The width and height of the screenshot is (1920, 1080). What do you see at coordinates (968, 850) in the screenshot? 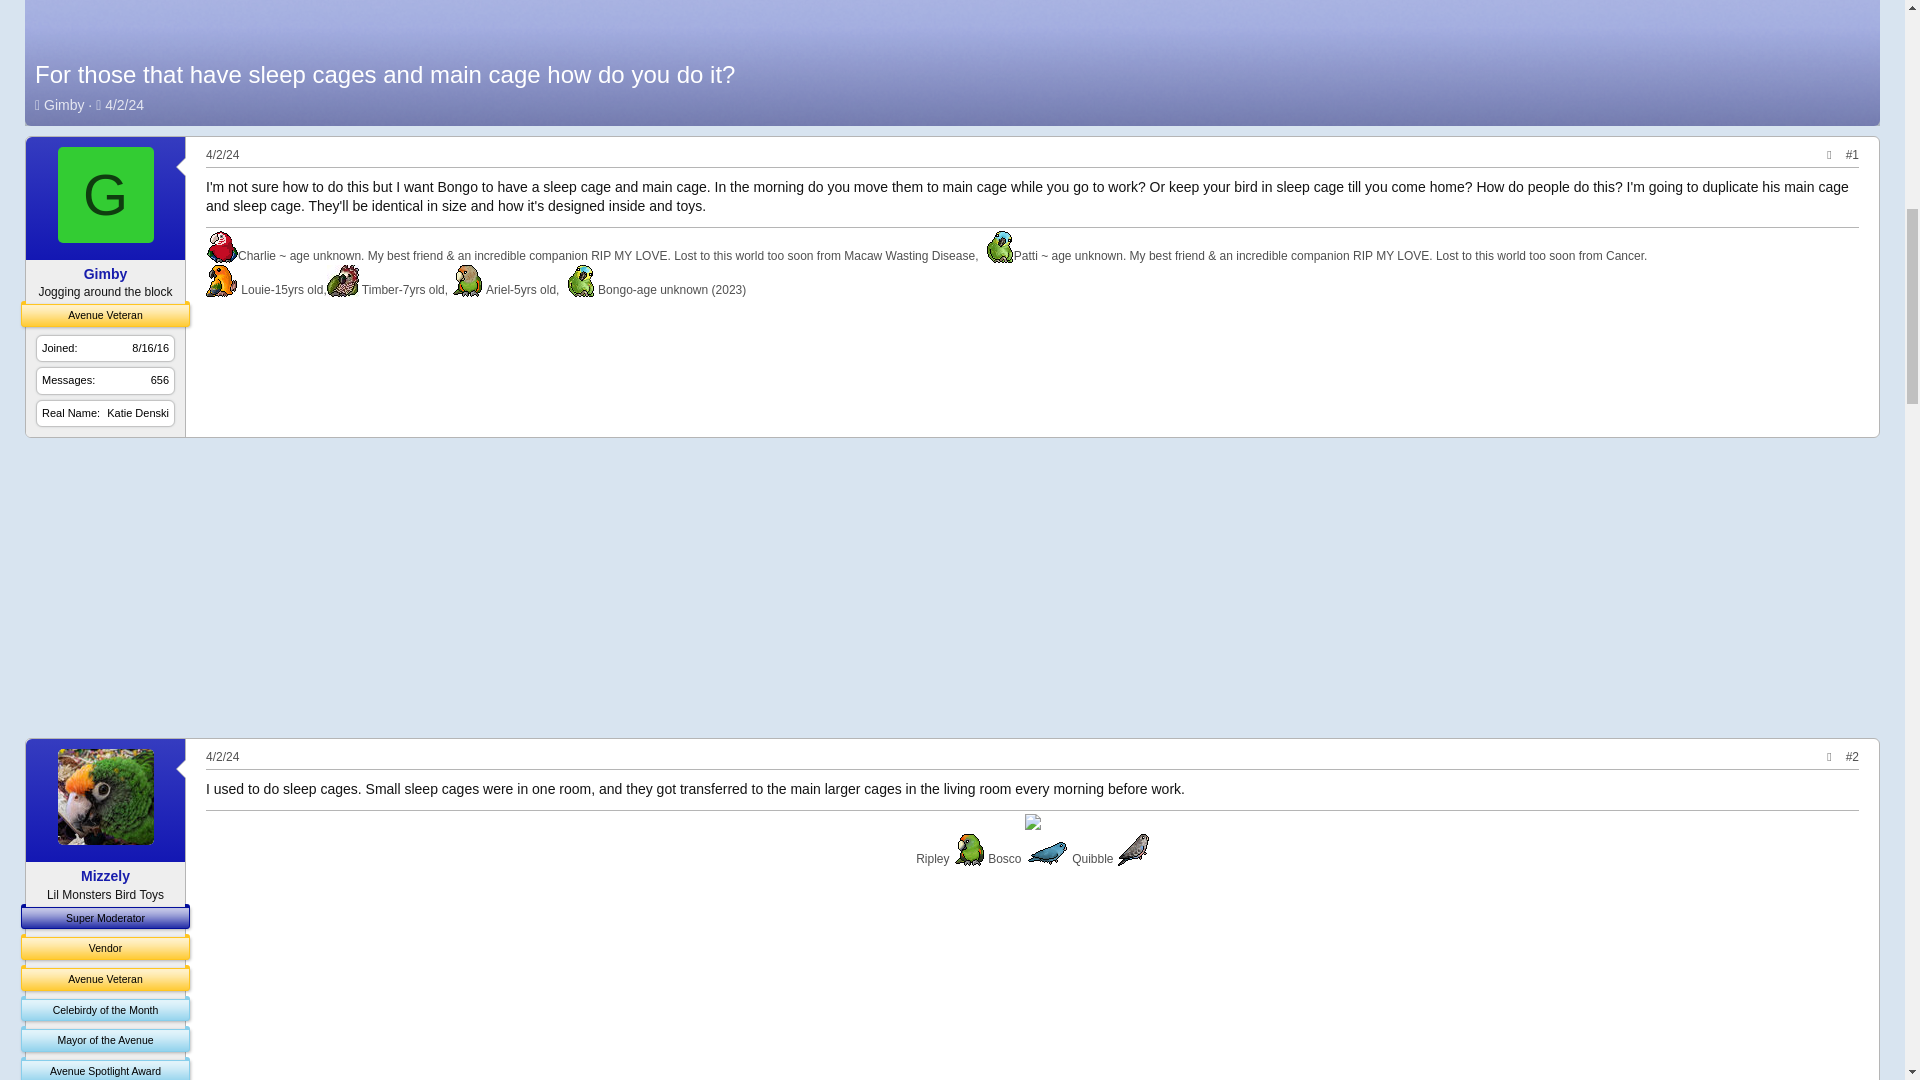
I see `Jardine    :jardine:` at bounding box center [968, 850].